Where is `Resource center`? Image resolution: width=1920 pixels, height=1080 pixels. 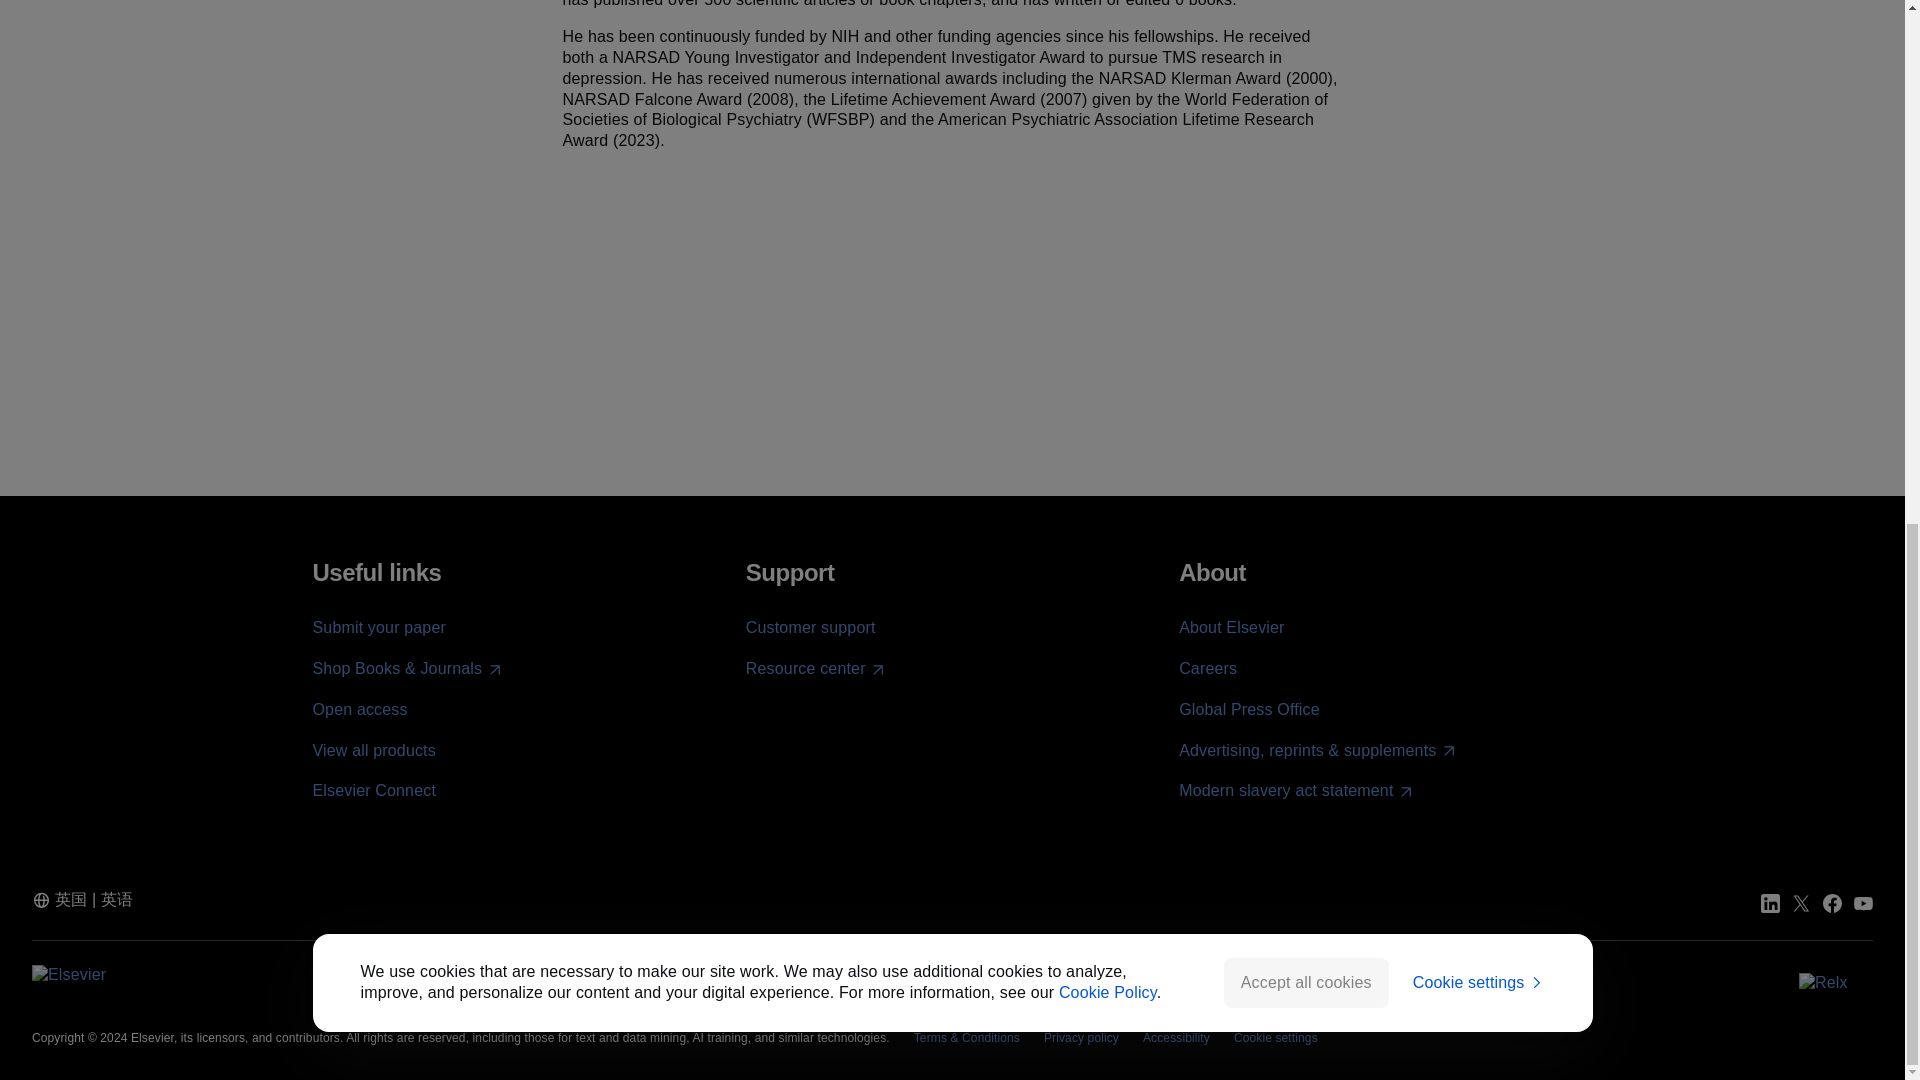 Resource center is located at coordinates (816, 669).